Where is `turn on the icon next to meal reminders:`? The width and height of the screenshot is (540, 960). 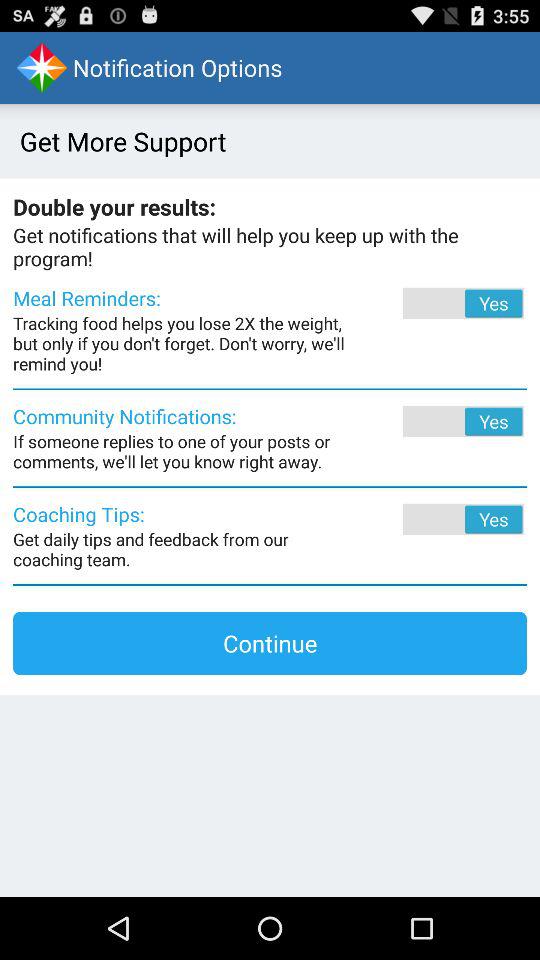
turn on the icon next to meal reminders: is located at coordinates (436, 303).